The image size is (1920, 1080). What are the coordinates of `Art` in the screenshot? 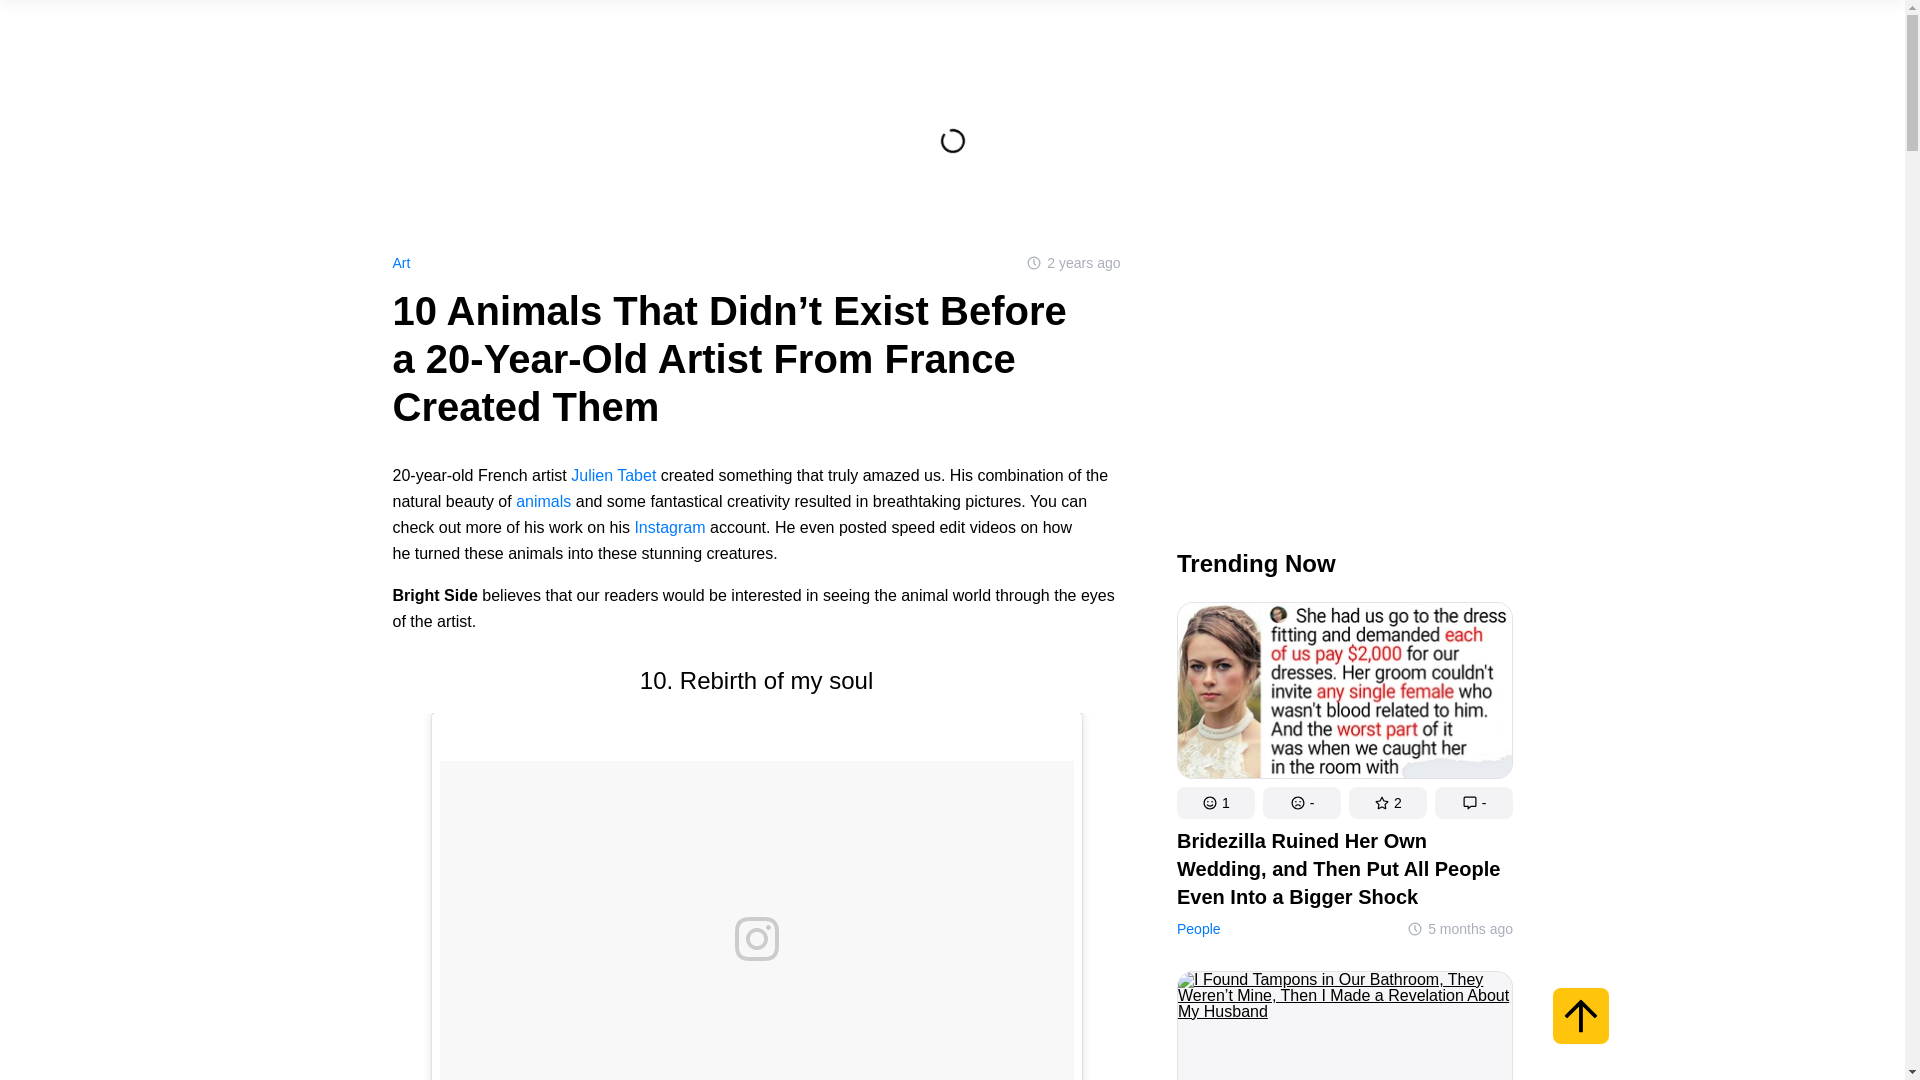 It's located at (400, 262).